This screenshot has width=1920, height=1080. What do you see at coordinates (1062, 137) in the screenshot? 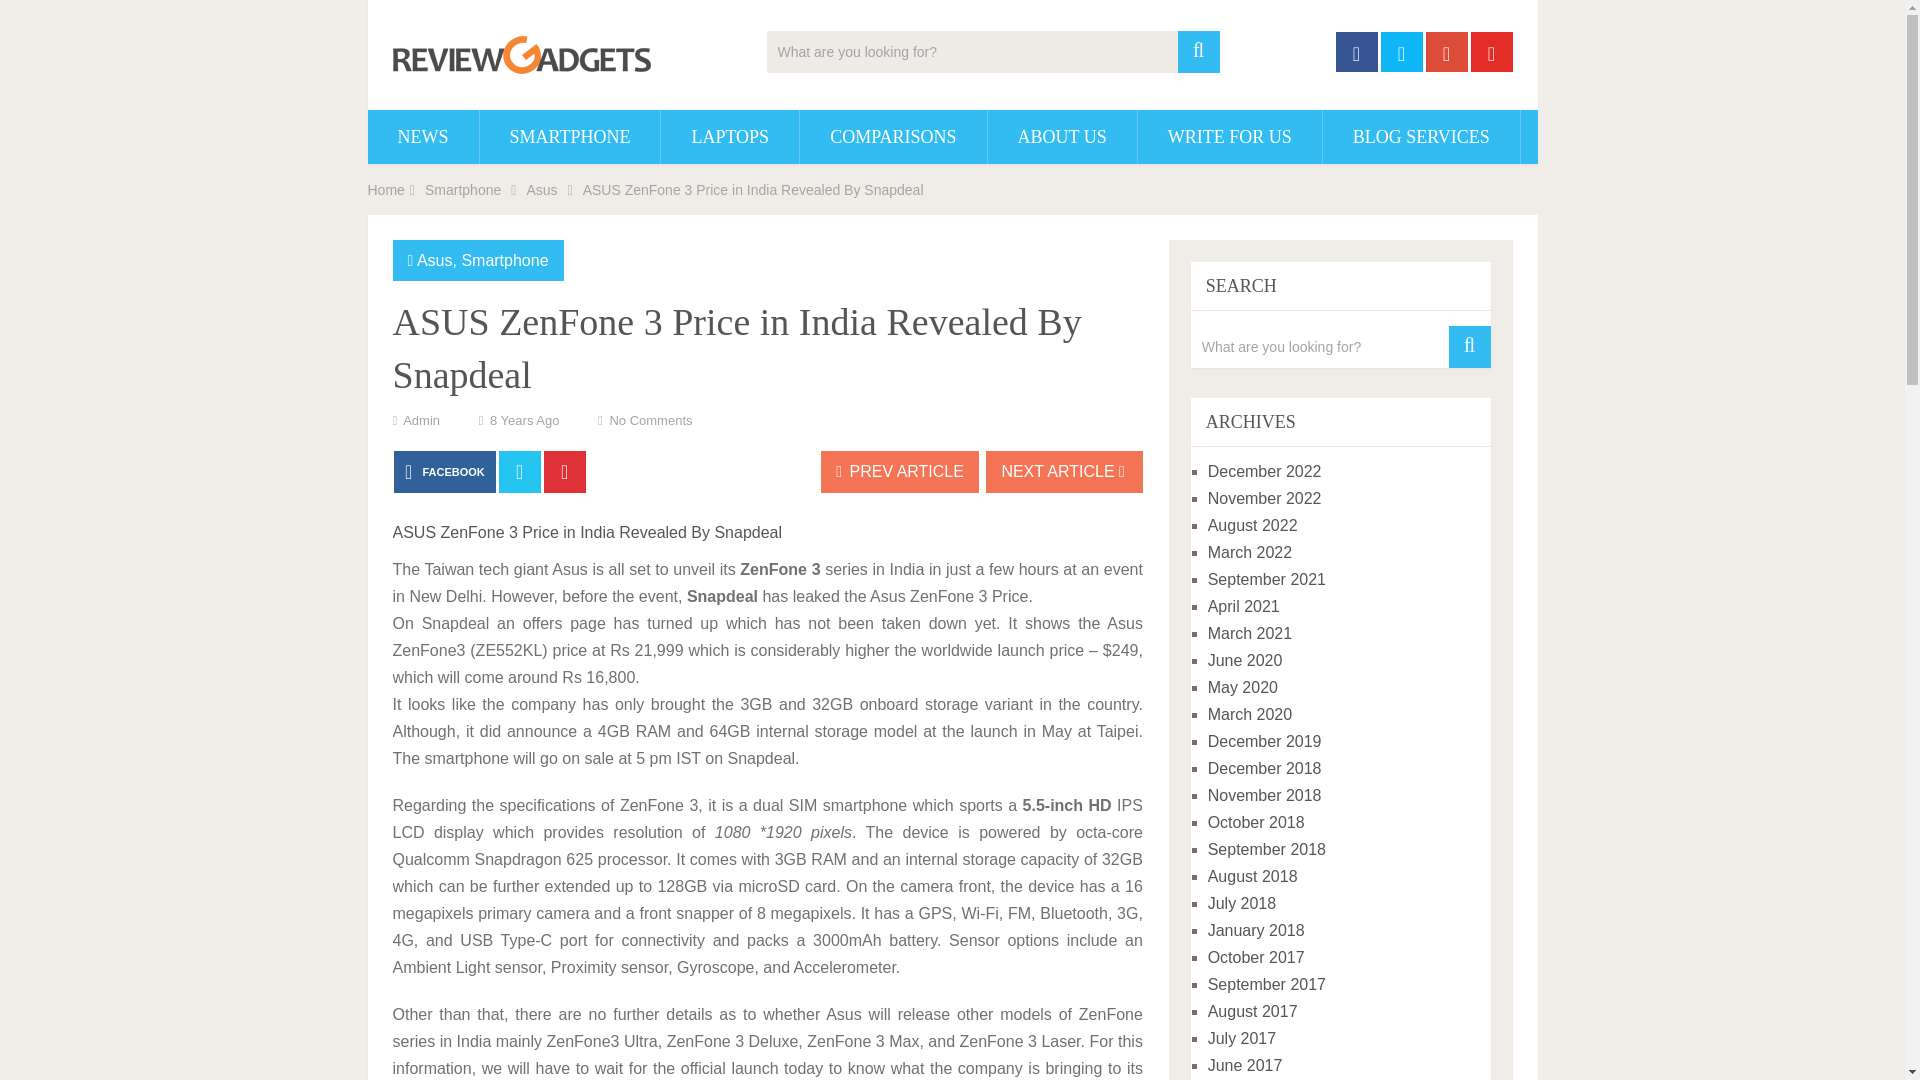
I see `ABOUT US` at bounding box center [1062, 137].